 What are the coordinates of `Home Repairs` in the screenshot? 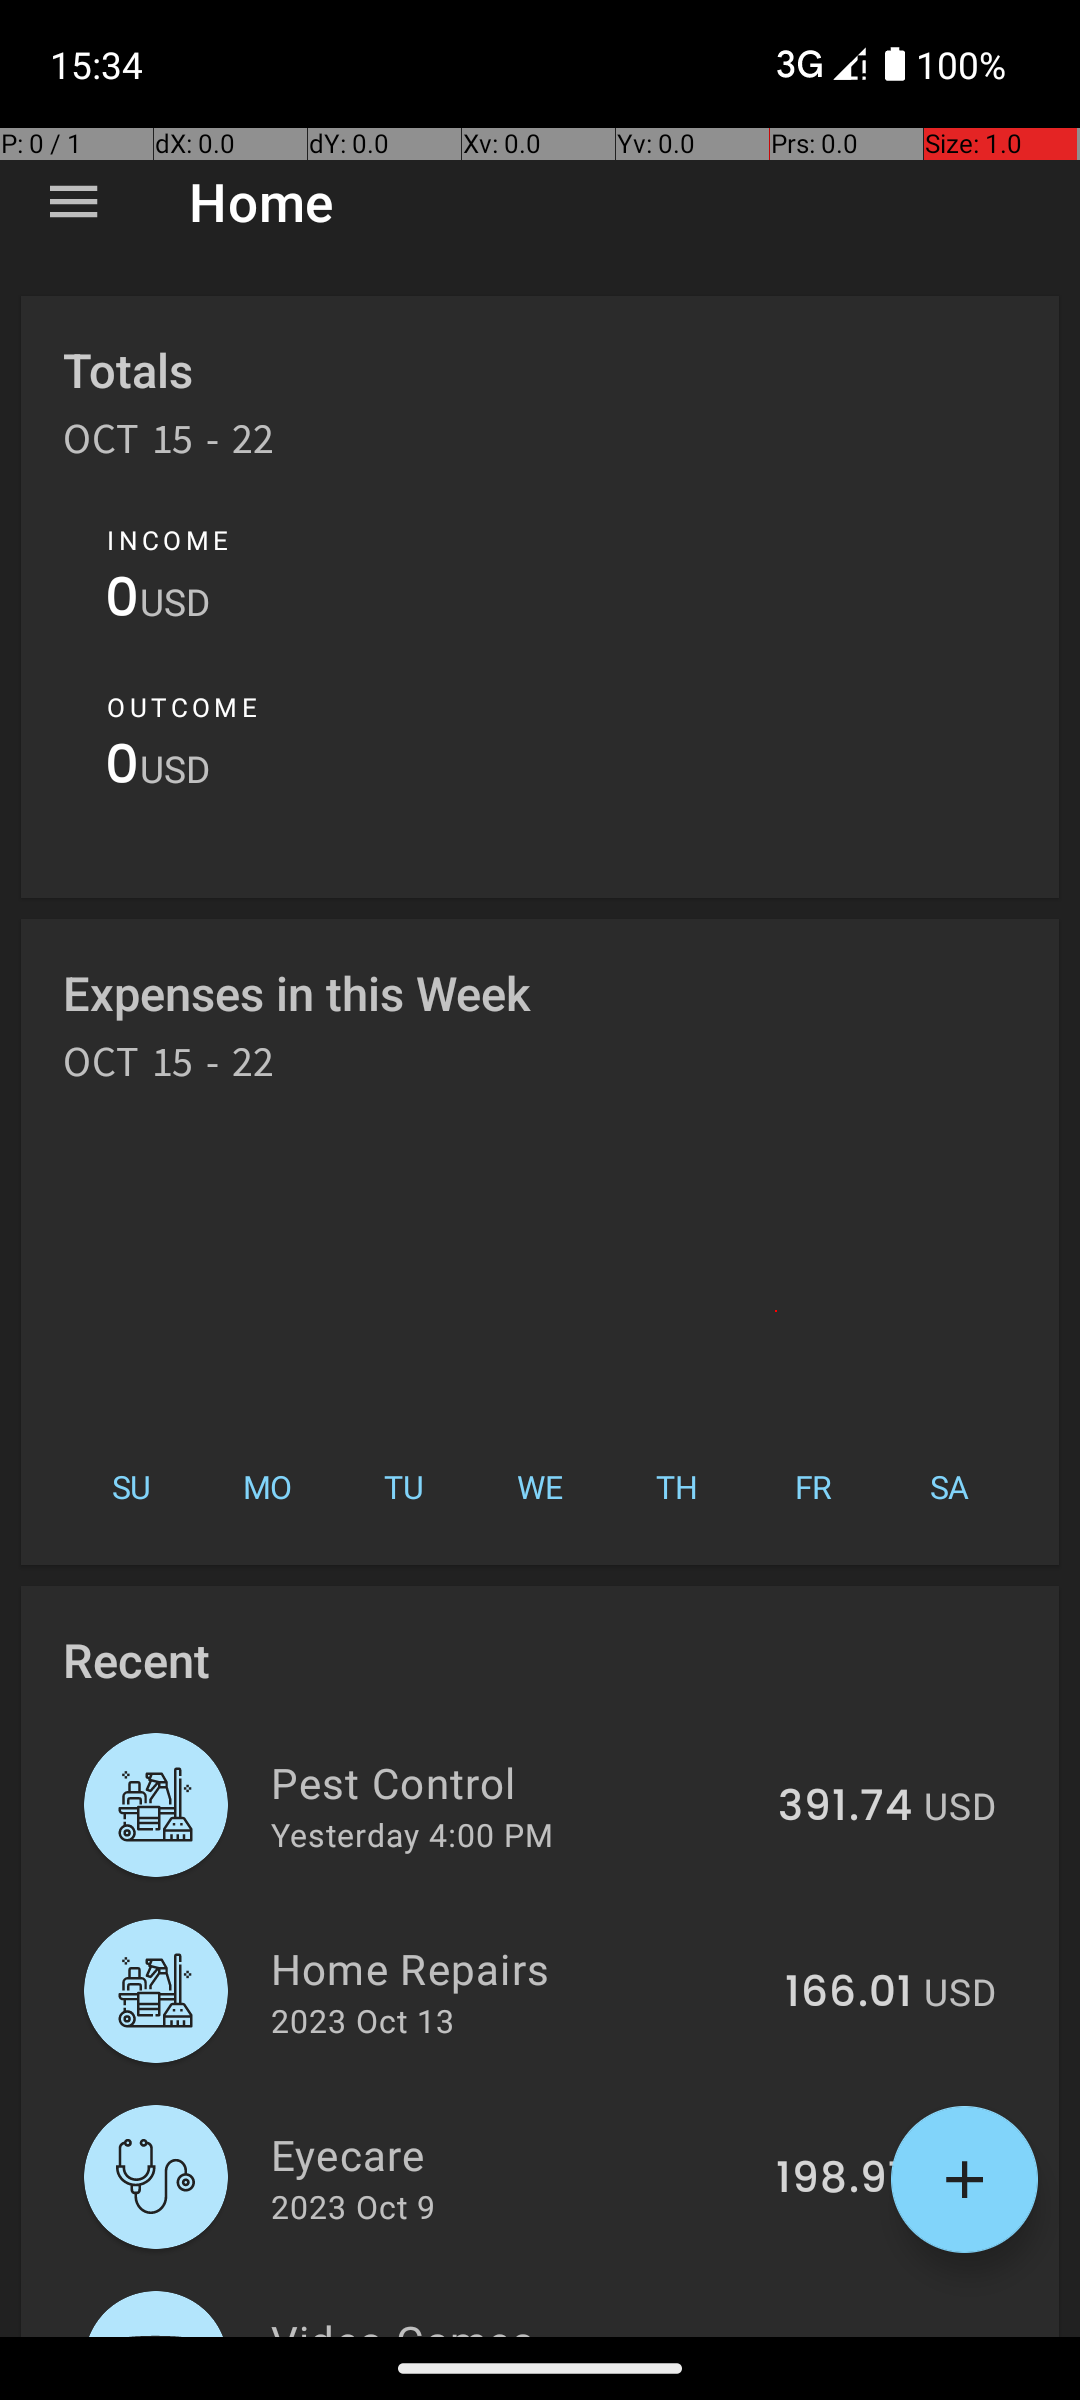 It's located at (516, 1968).